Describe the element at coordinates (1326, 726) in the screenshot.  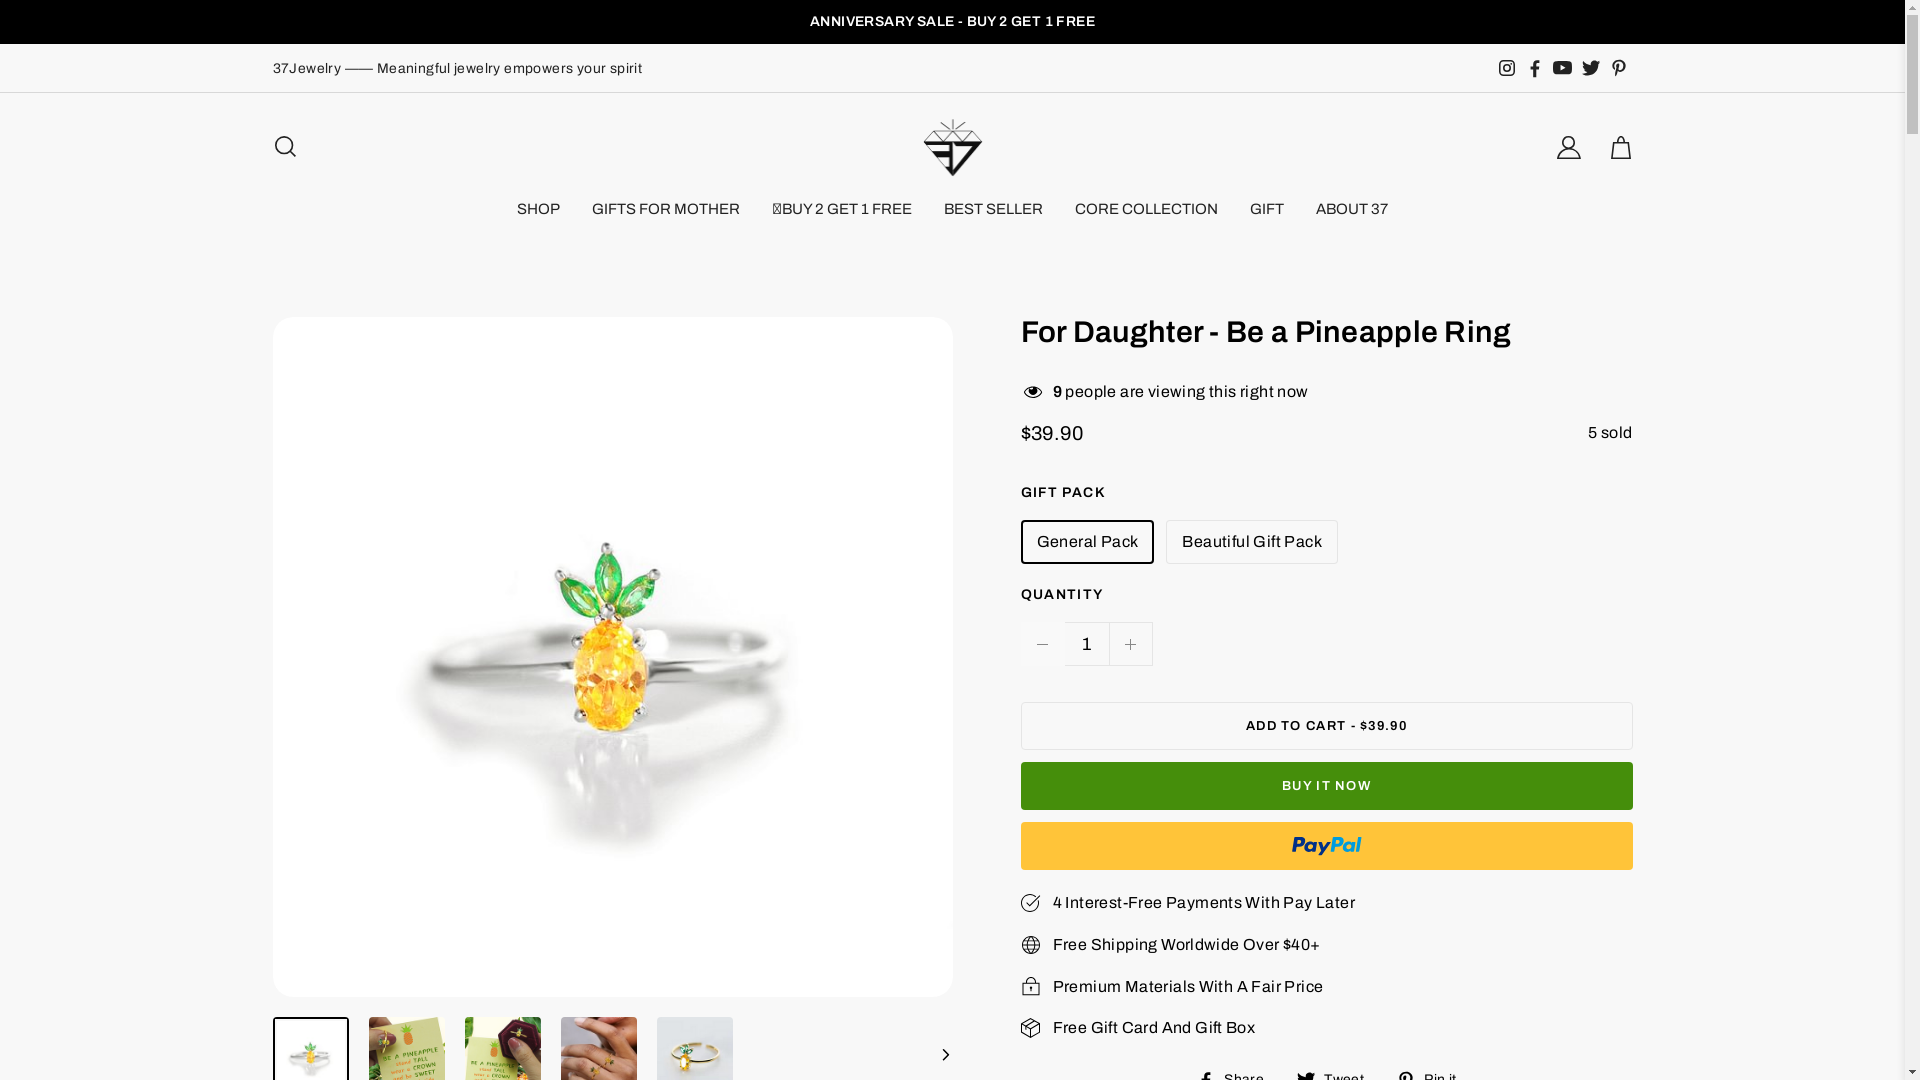
I see `ADD TO CART - $39.90` at that location.